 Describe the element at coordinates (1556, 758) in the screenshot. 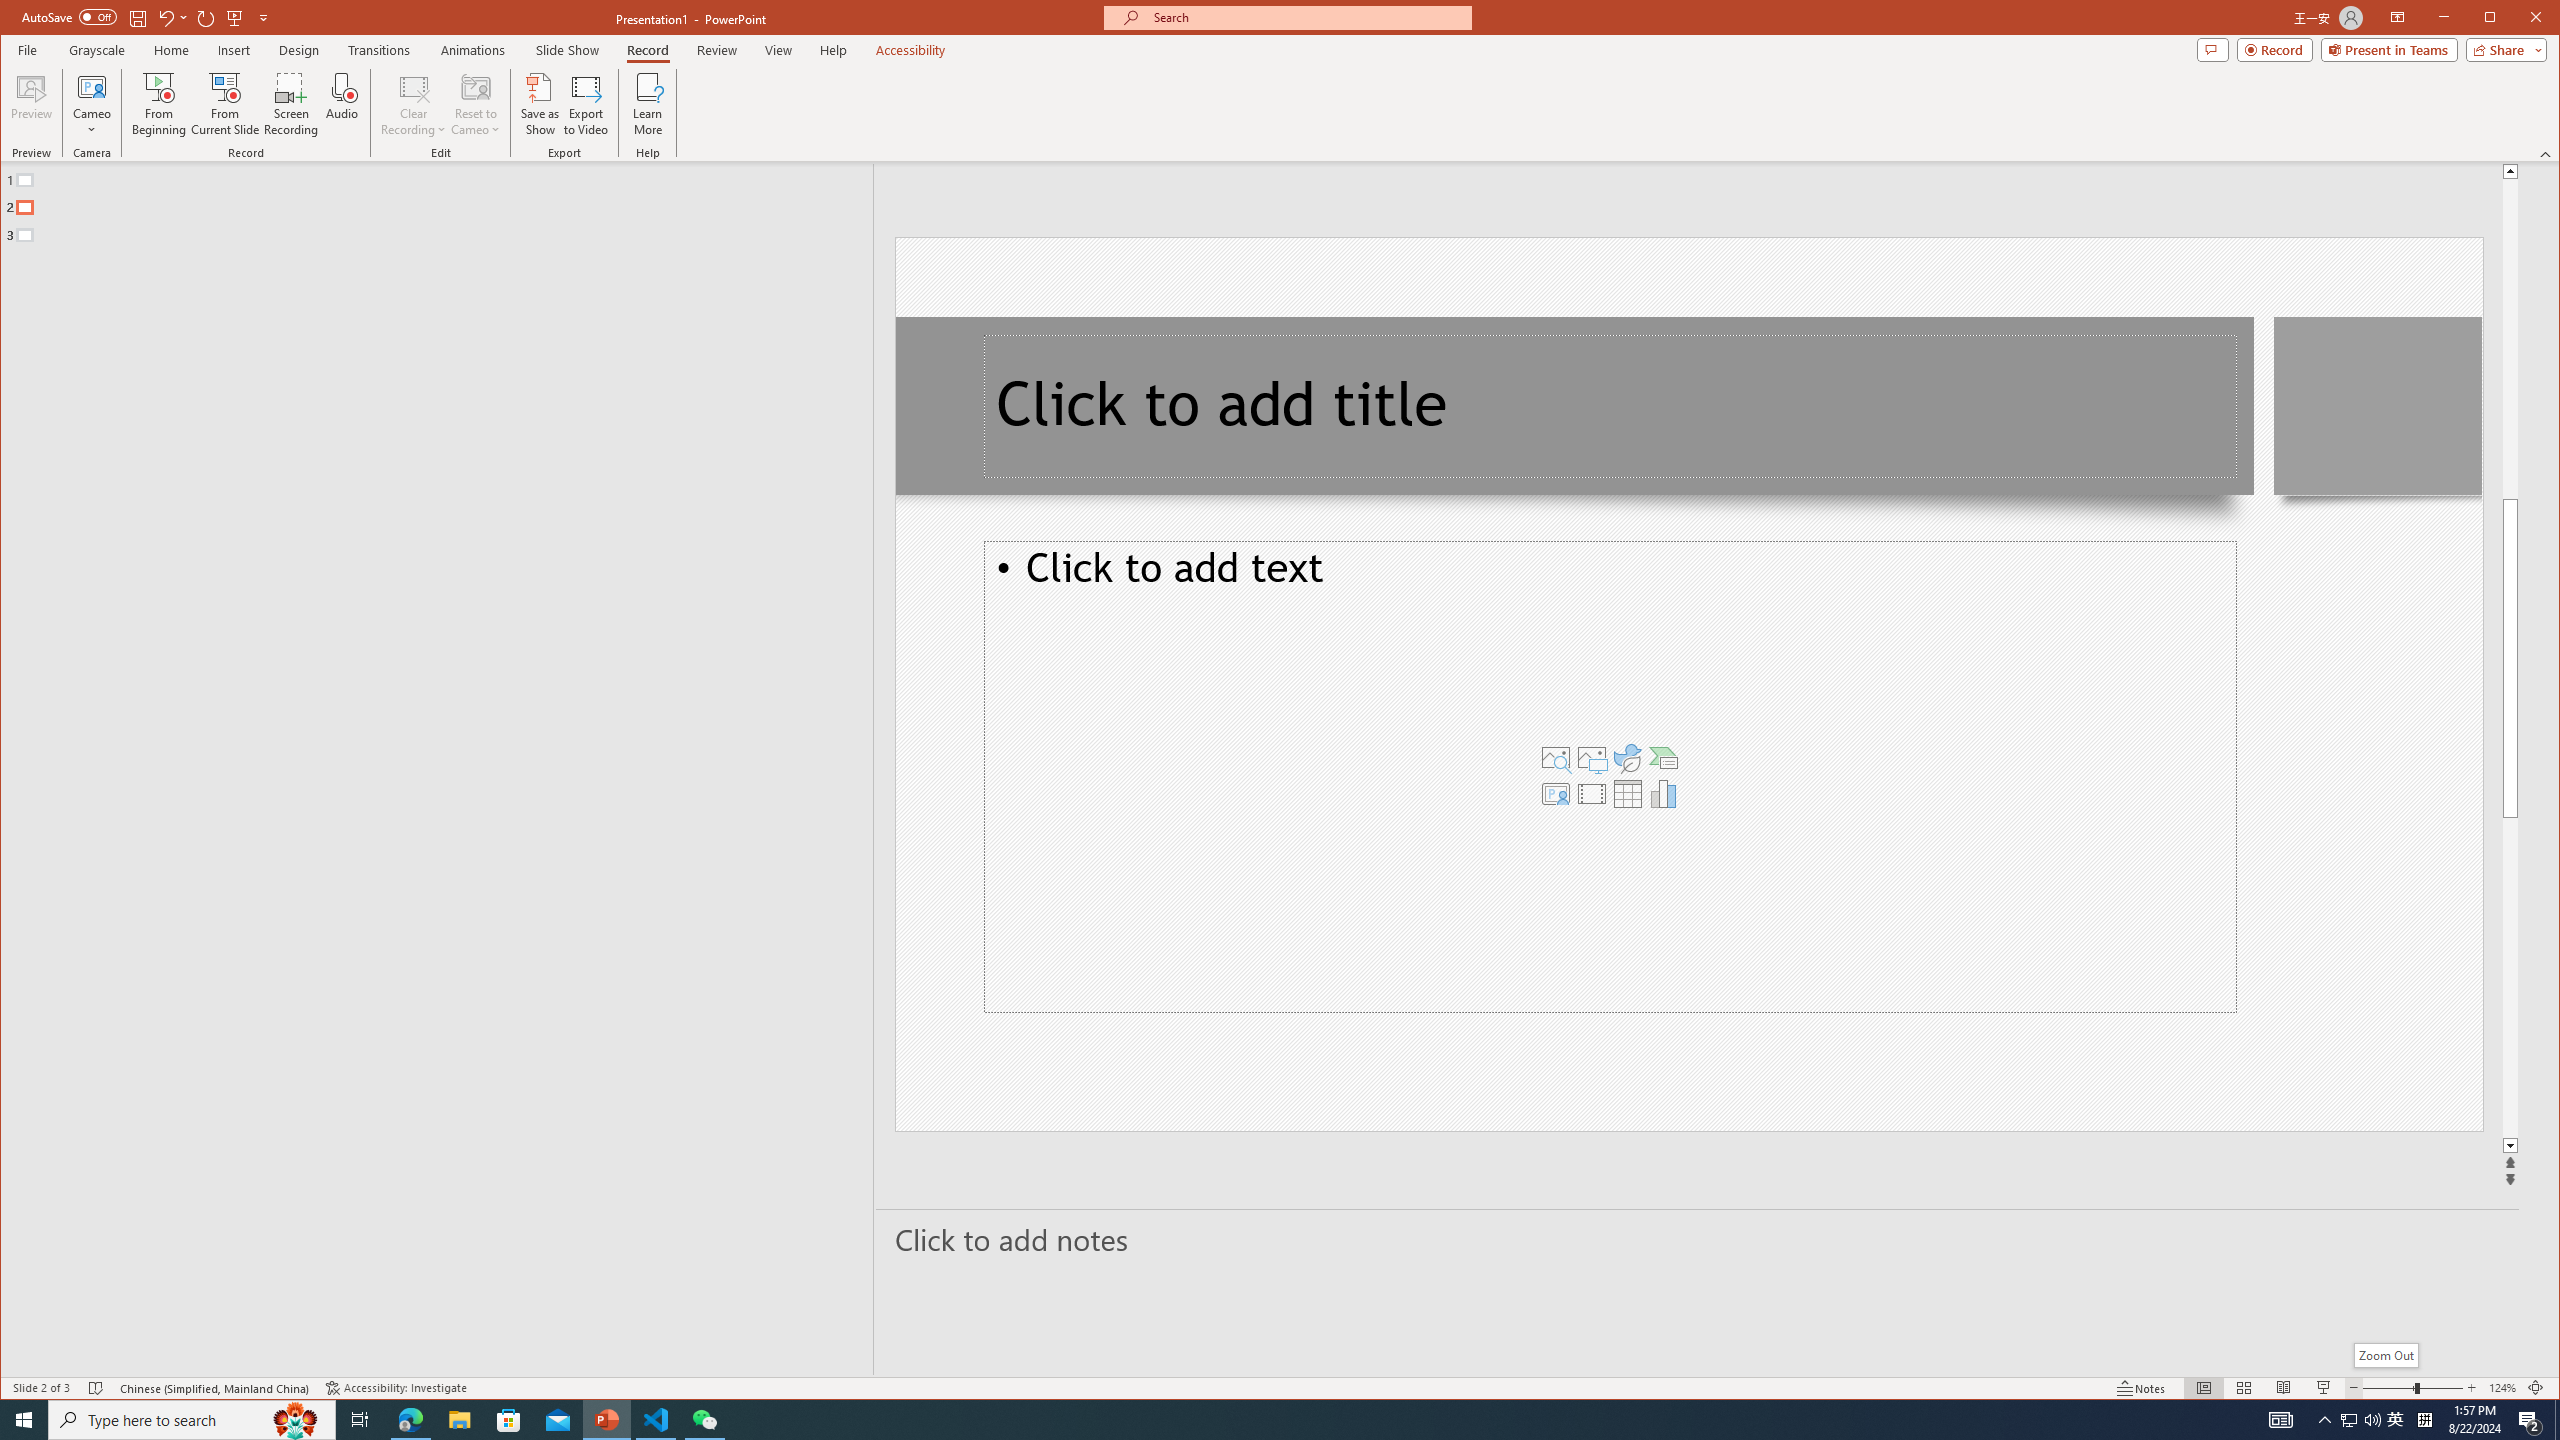

I see `Stock Images` at that location.